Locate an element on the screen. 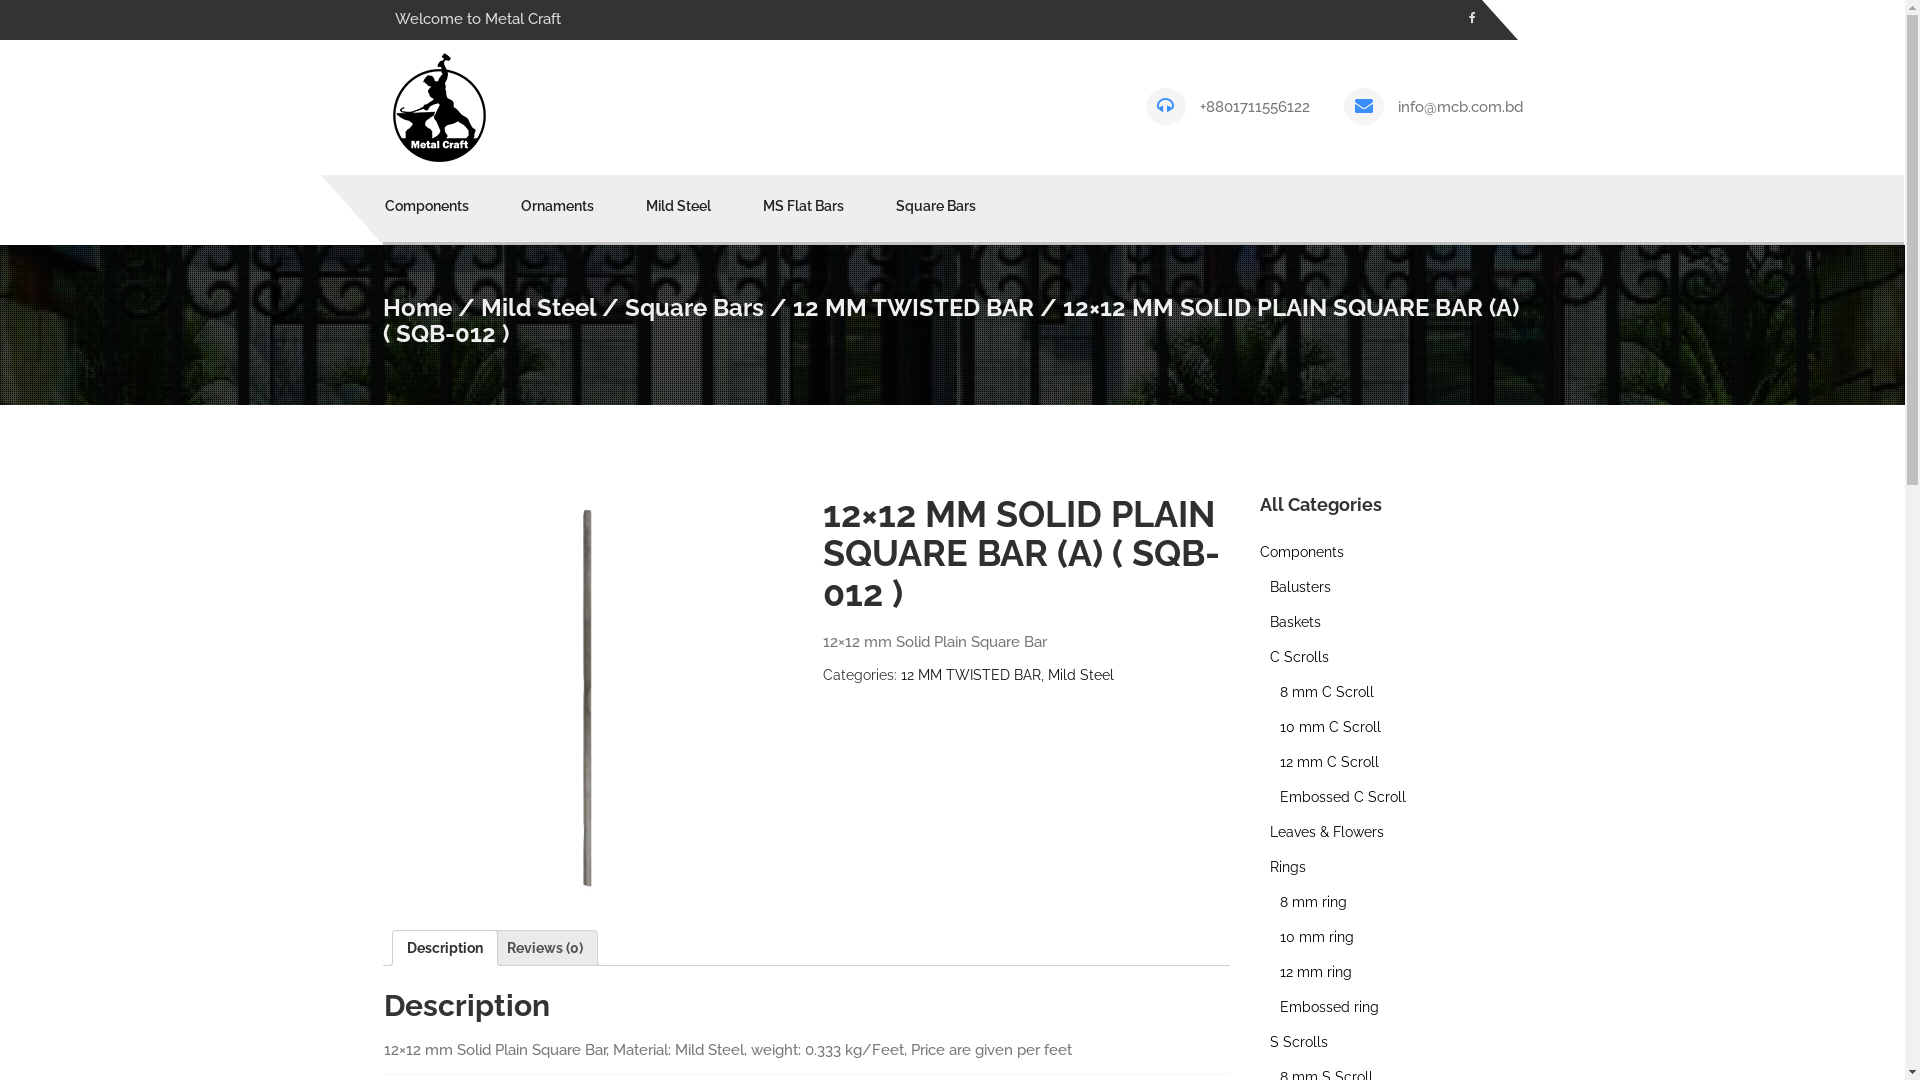  info@mcb.com.bd is located at coordinates (1460, 107).